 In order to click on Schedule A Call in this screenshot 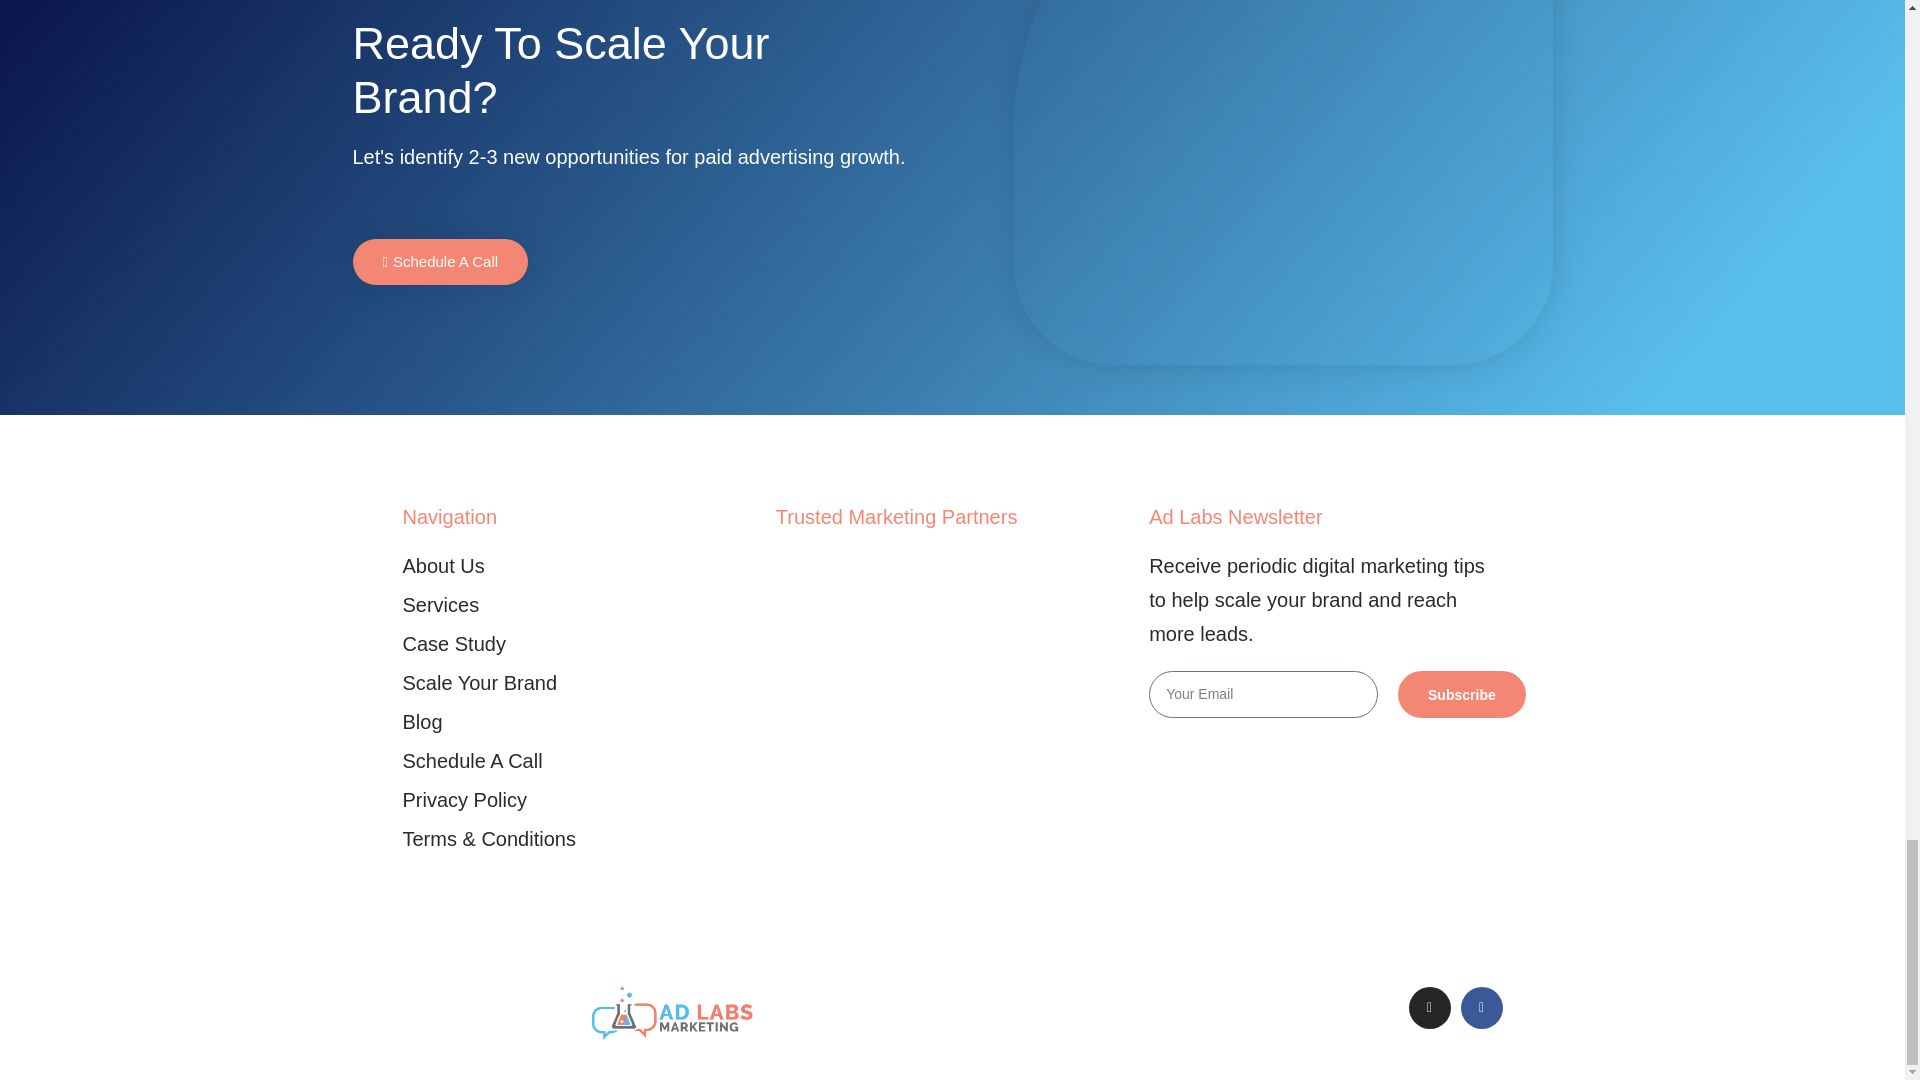, I will do `click(440, 262)`.